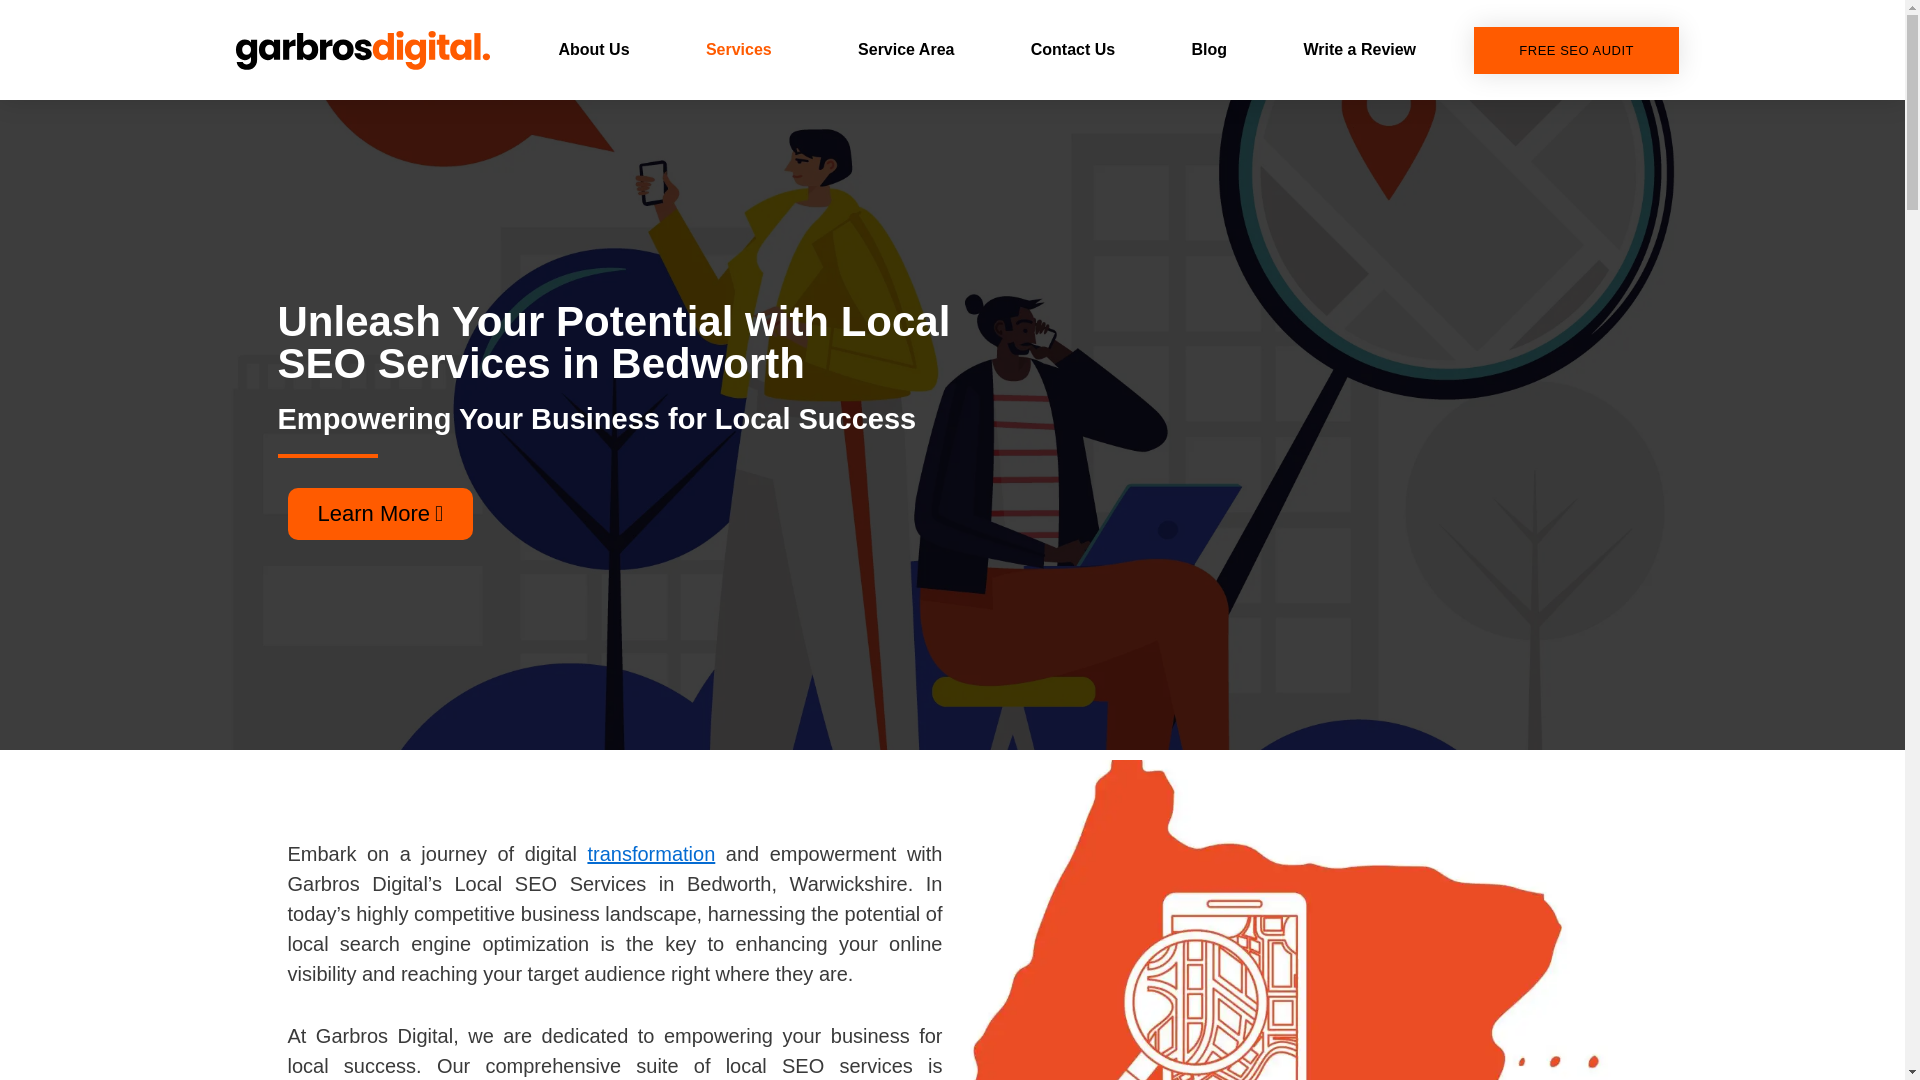 The height and width of the screenshot is (1080, 1920). What do you see at coordinates (1576, 49) in the screenshot?
I see `FREE SEO AUDIT` at bounding box center [1576, 49].